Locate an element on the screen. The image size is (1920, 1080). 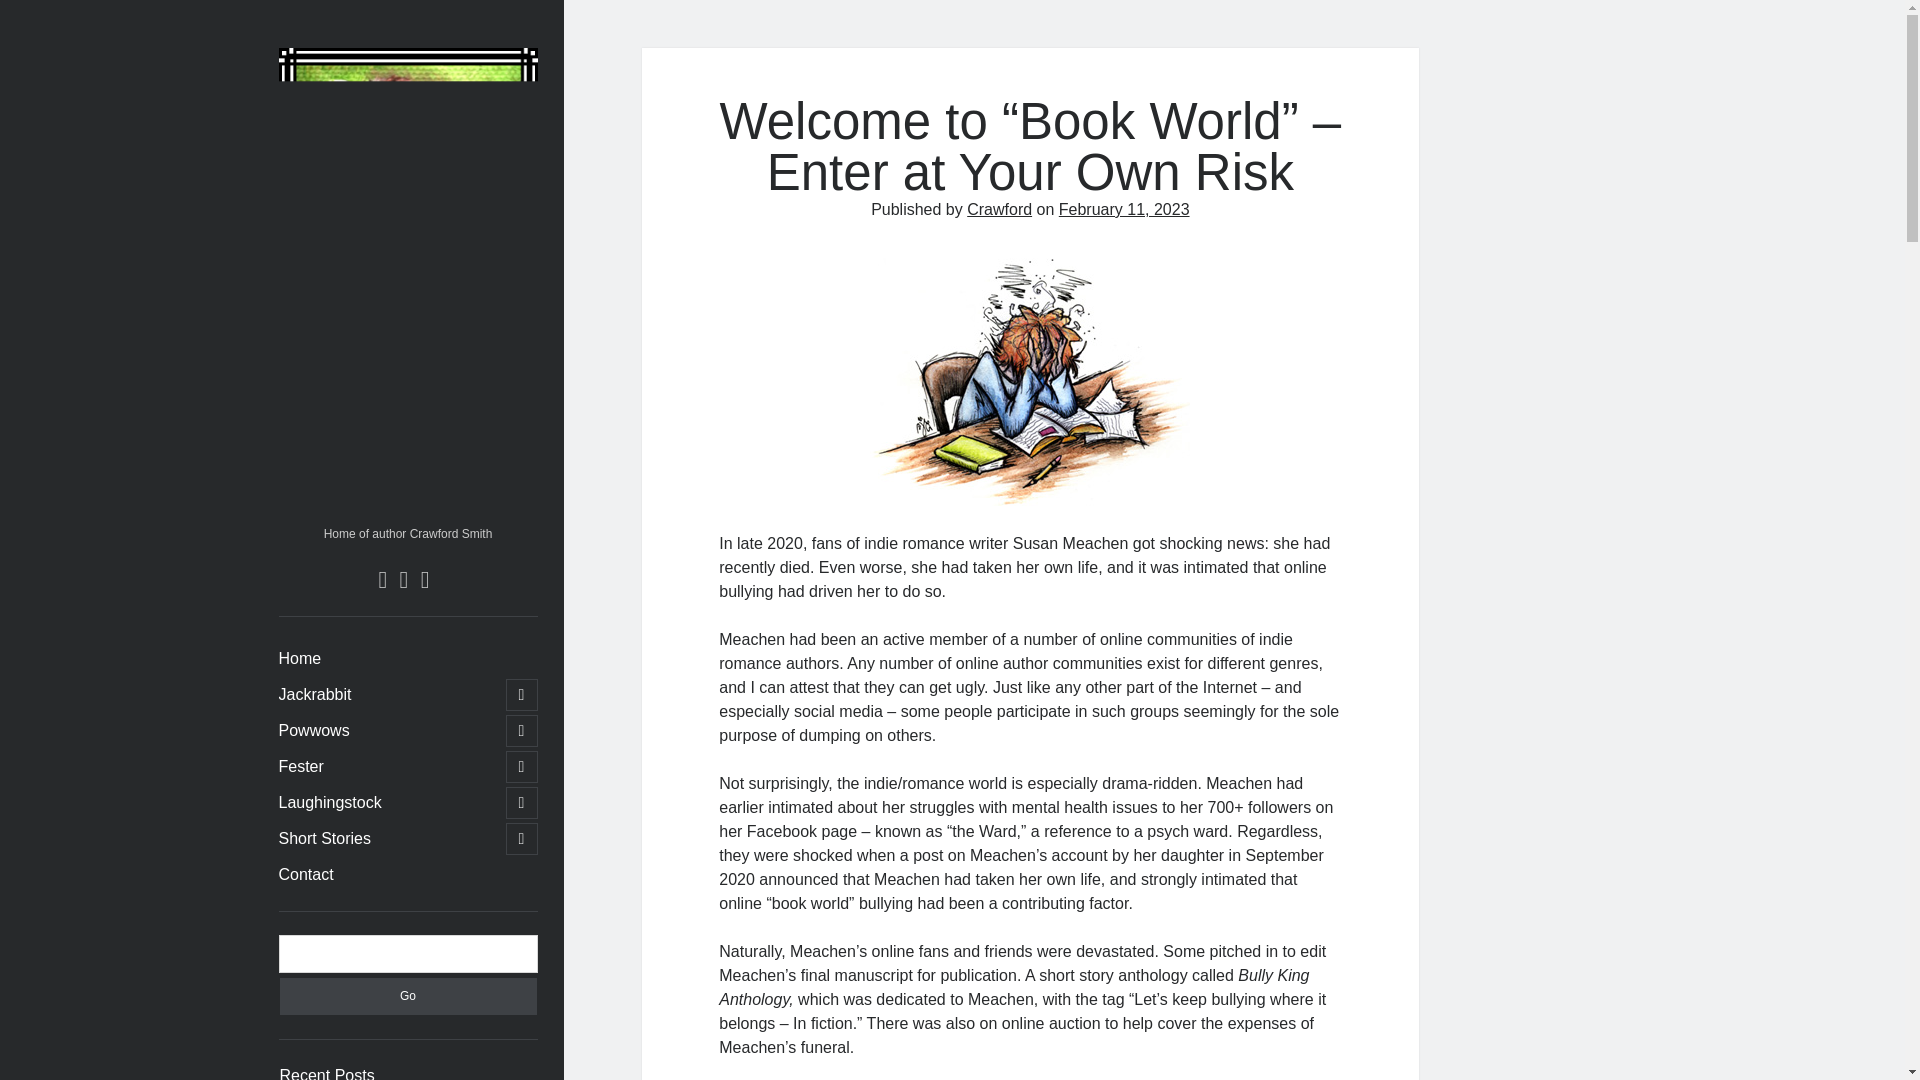
Search for: is located at coordinates (408, 954).